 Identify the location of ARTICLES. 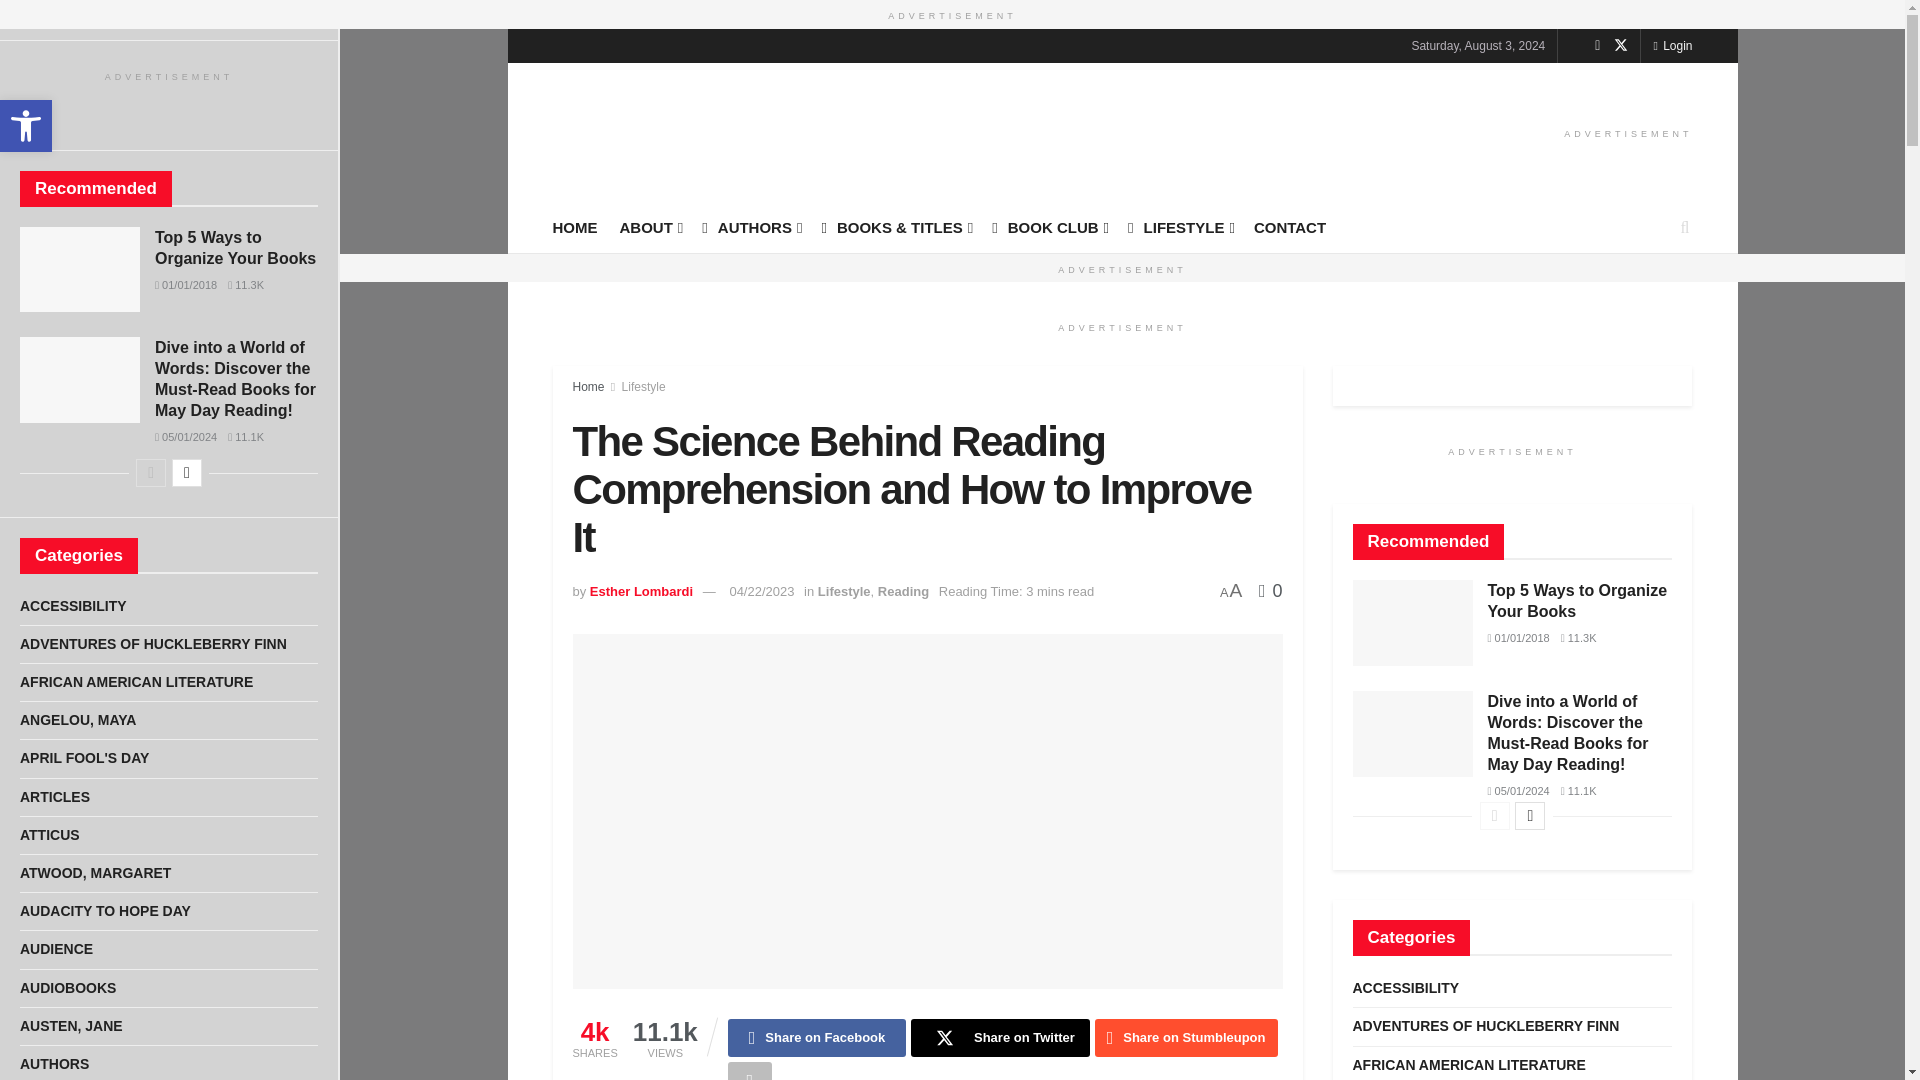
(54, 798).